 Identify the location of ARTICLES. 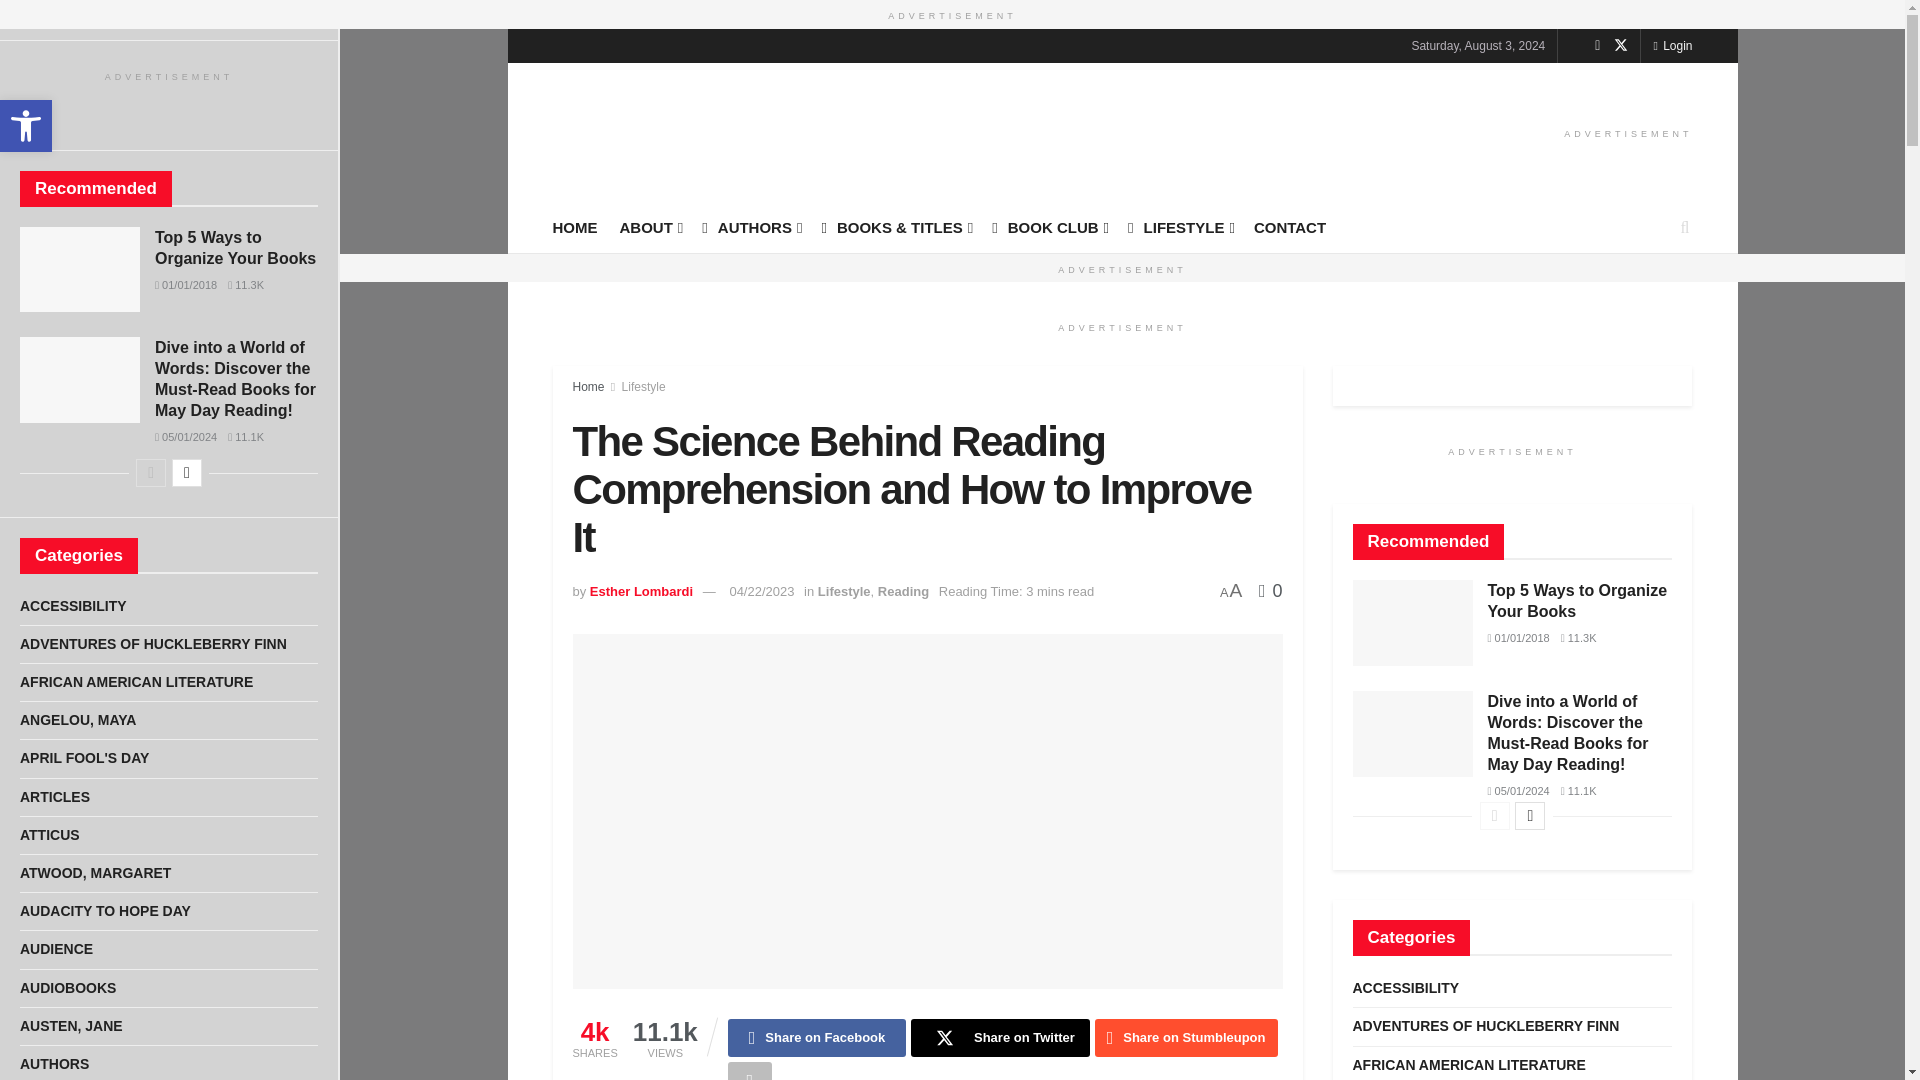
(54, 798).